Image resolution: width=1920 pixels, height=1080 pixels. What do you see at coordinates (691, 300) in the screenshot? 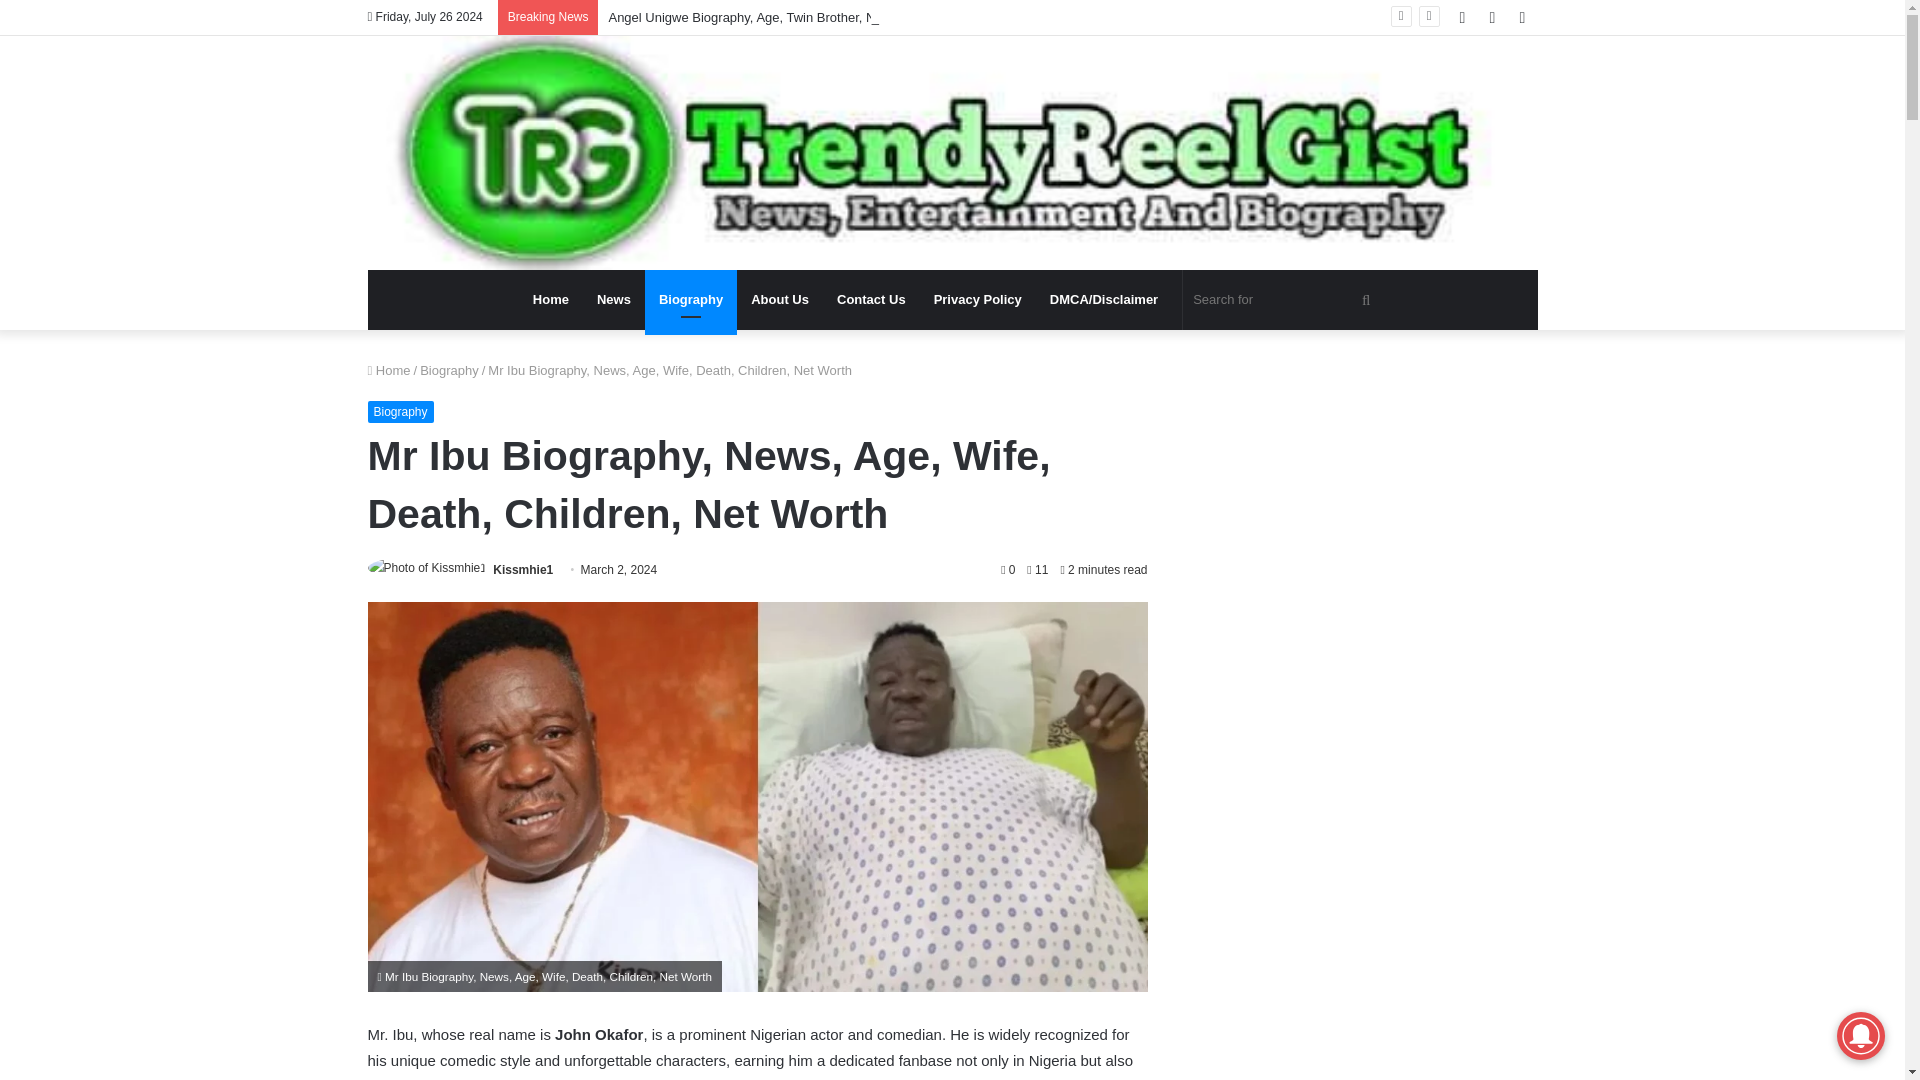
I see `Biography` at bounding box center [691, 300].